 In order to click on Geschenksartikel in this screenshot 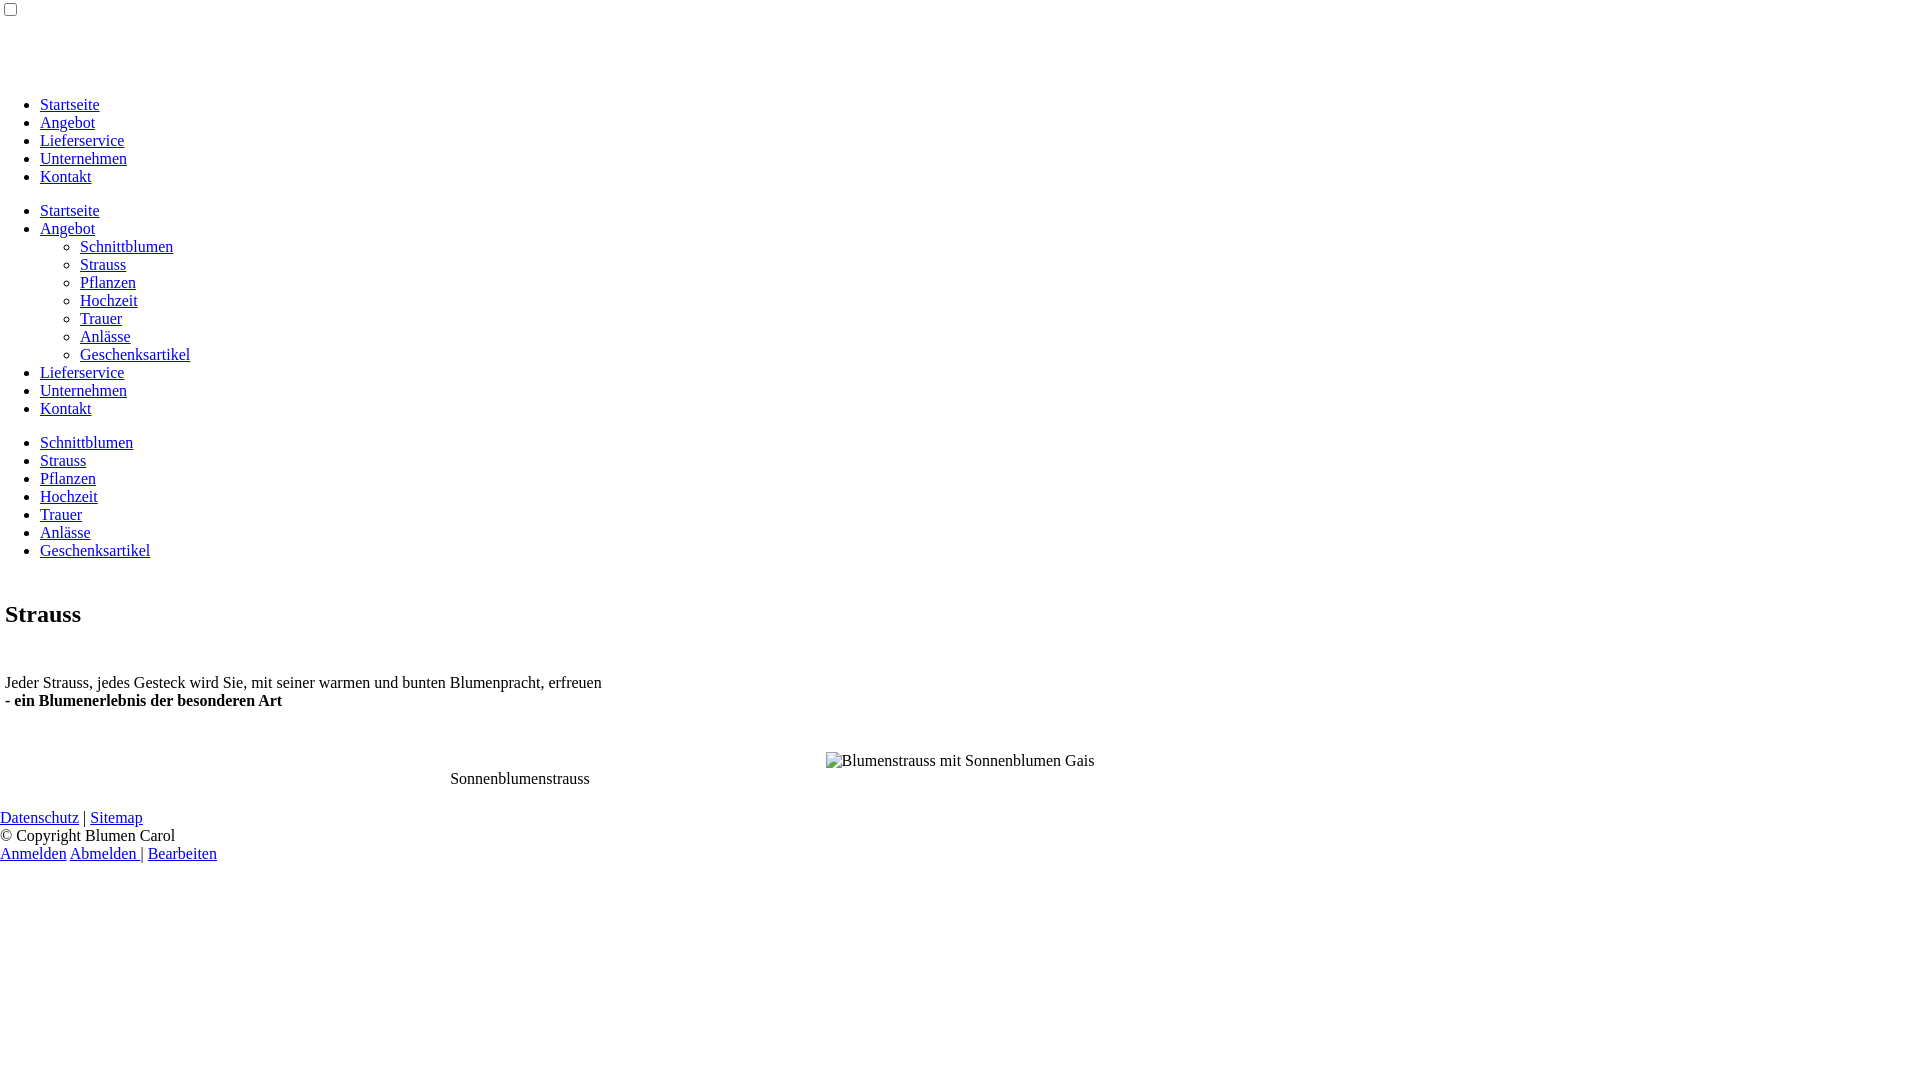, I will do `click(95, 550)`.